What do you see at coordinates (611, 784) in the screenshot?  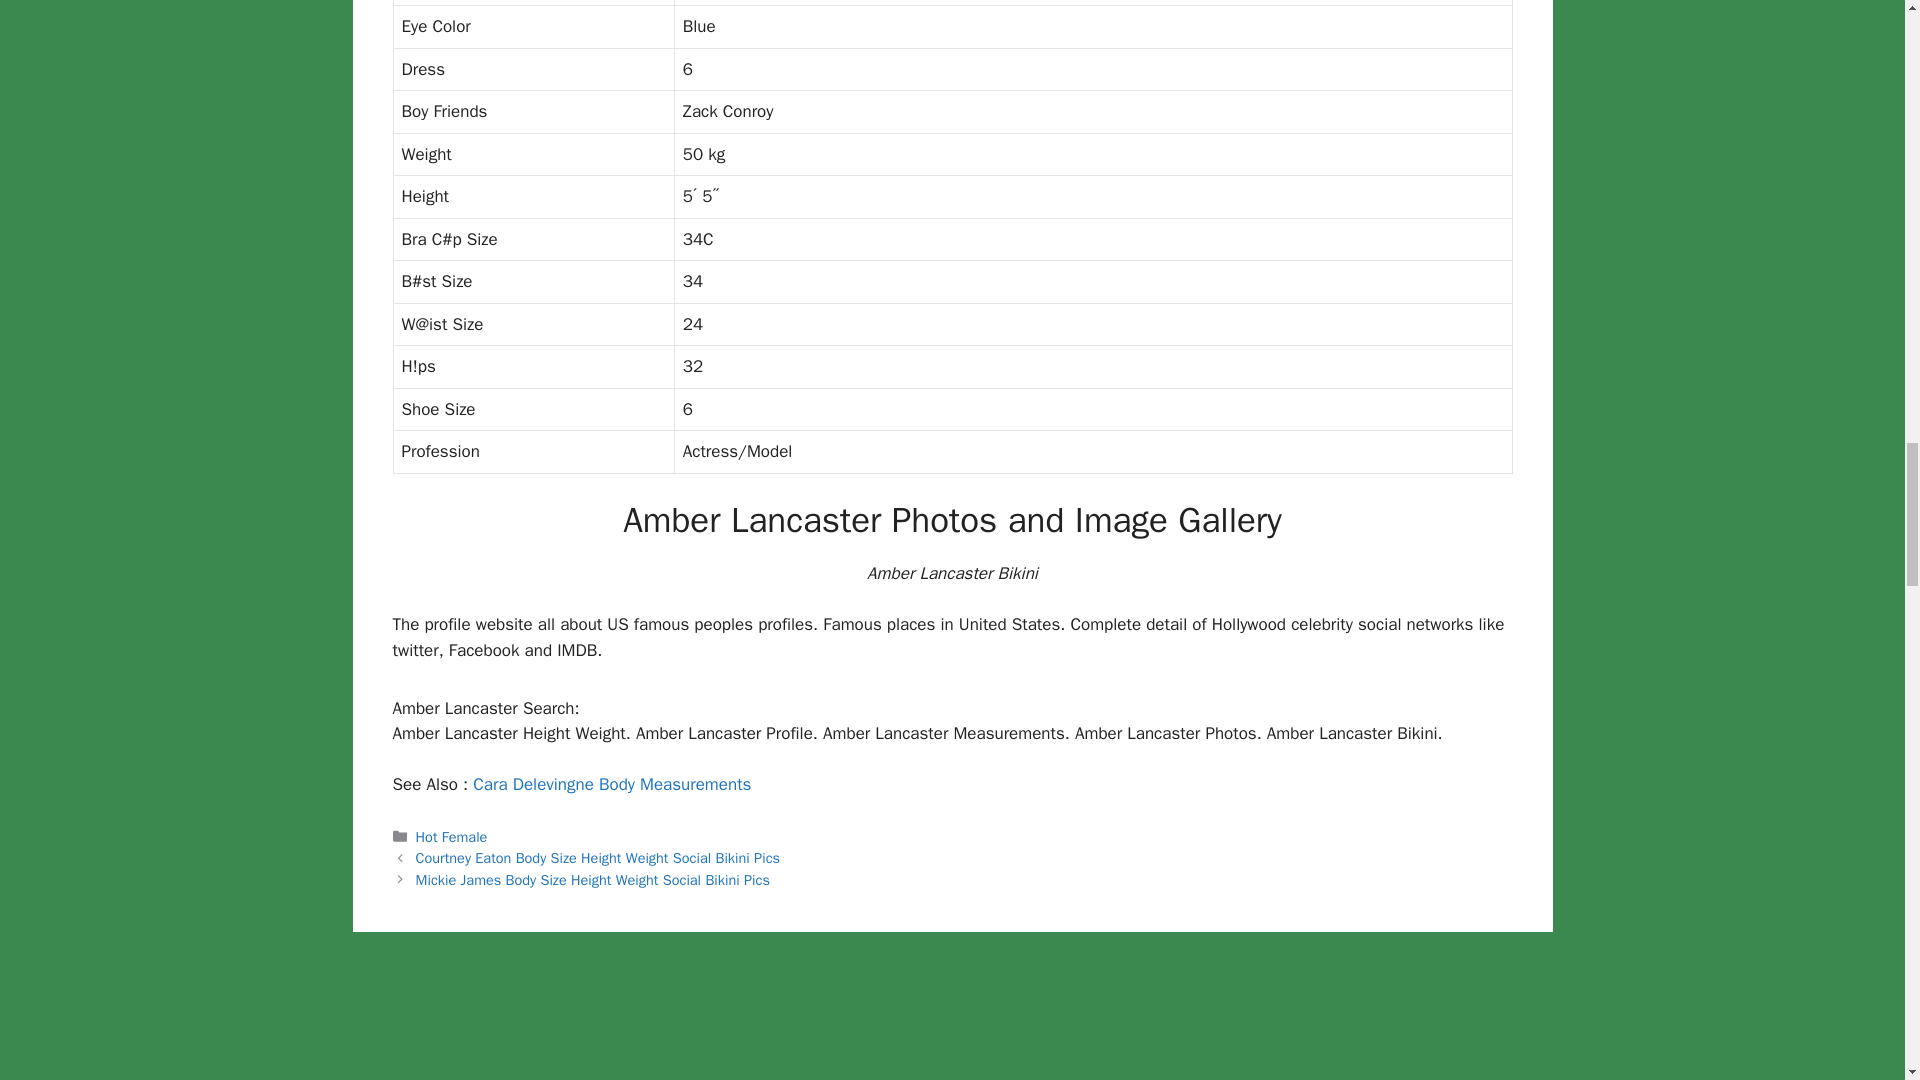 I see `Cara Delevingne Body Measurements` at bounding box center [611, 784].